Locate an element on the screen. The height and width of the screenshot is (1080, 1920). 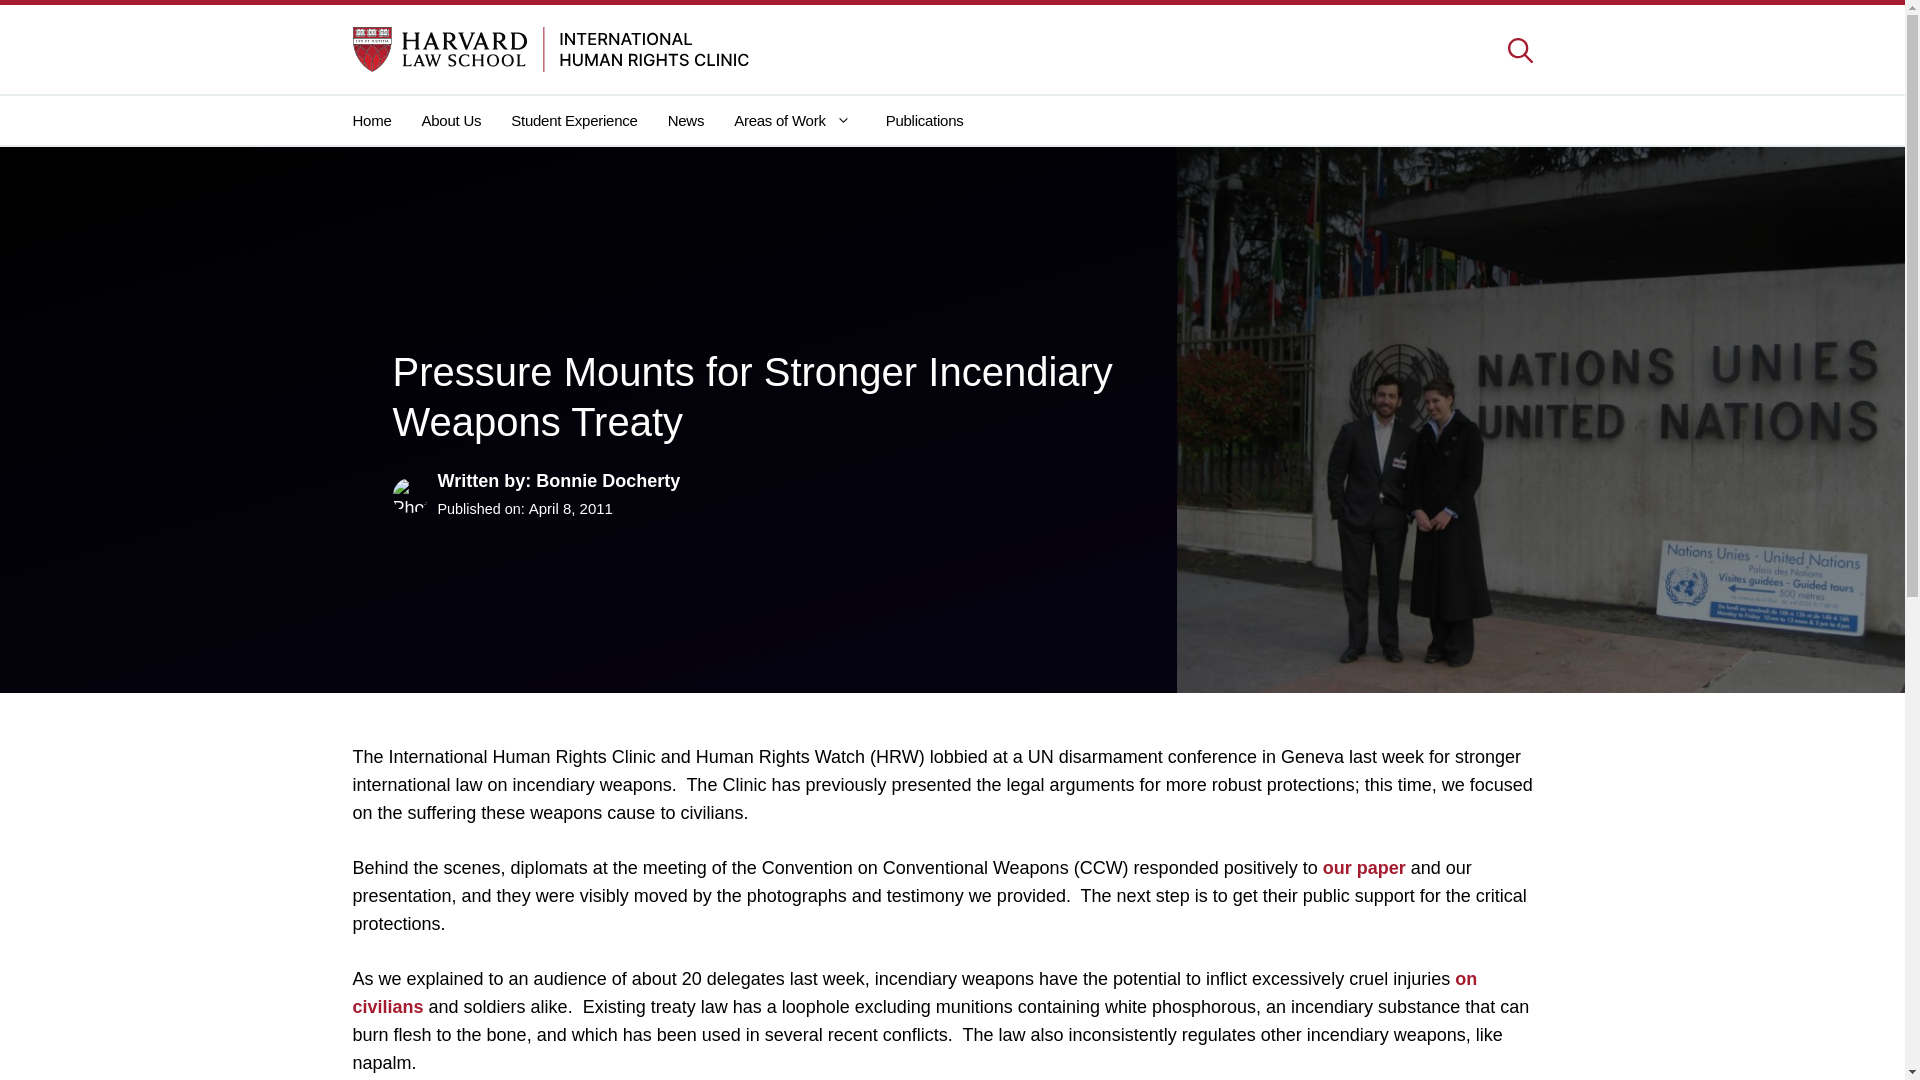
our paper is located at coordinates (1364, 868).